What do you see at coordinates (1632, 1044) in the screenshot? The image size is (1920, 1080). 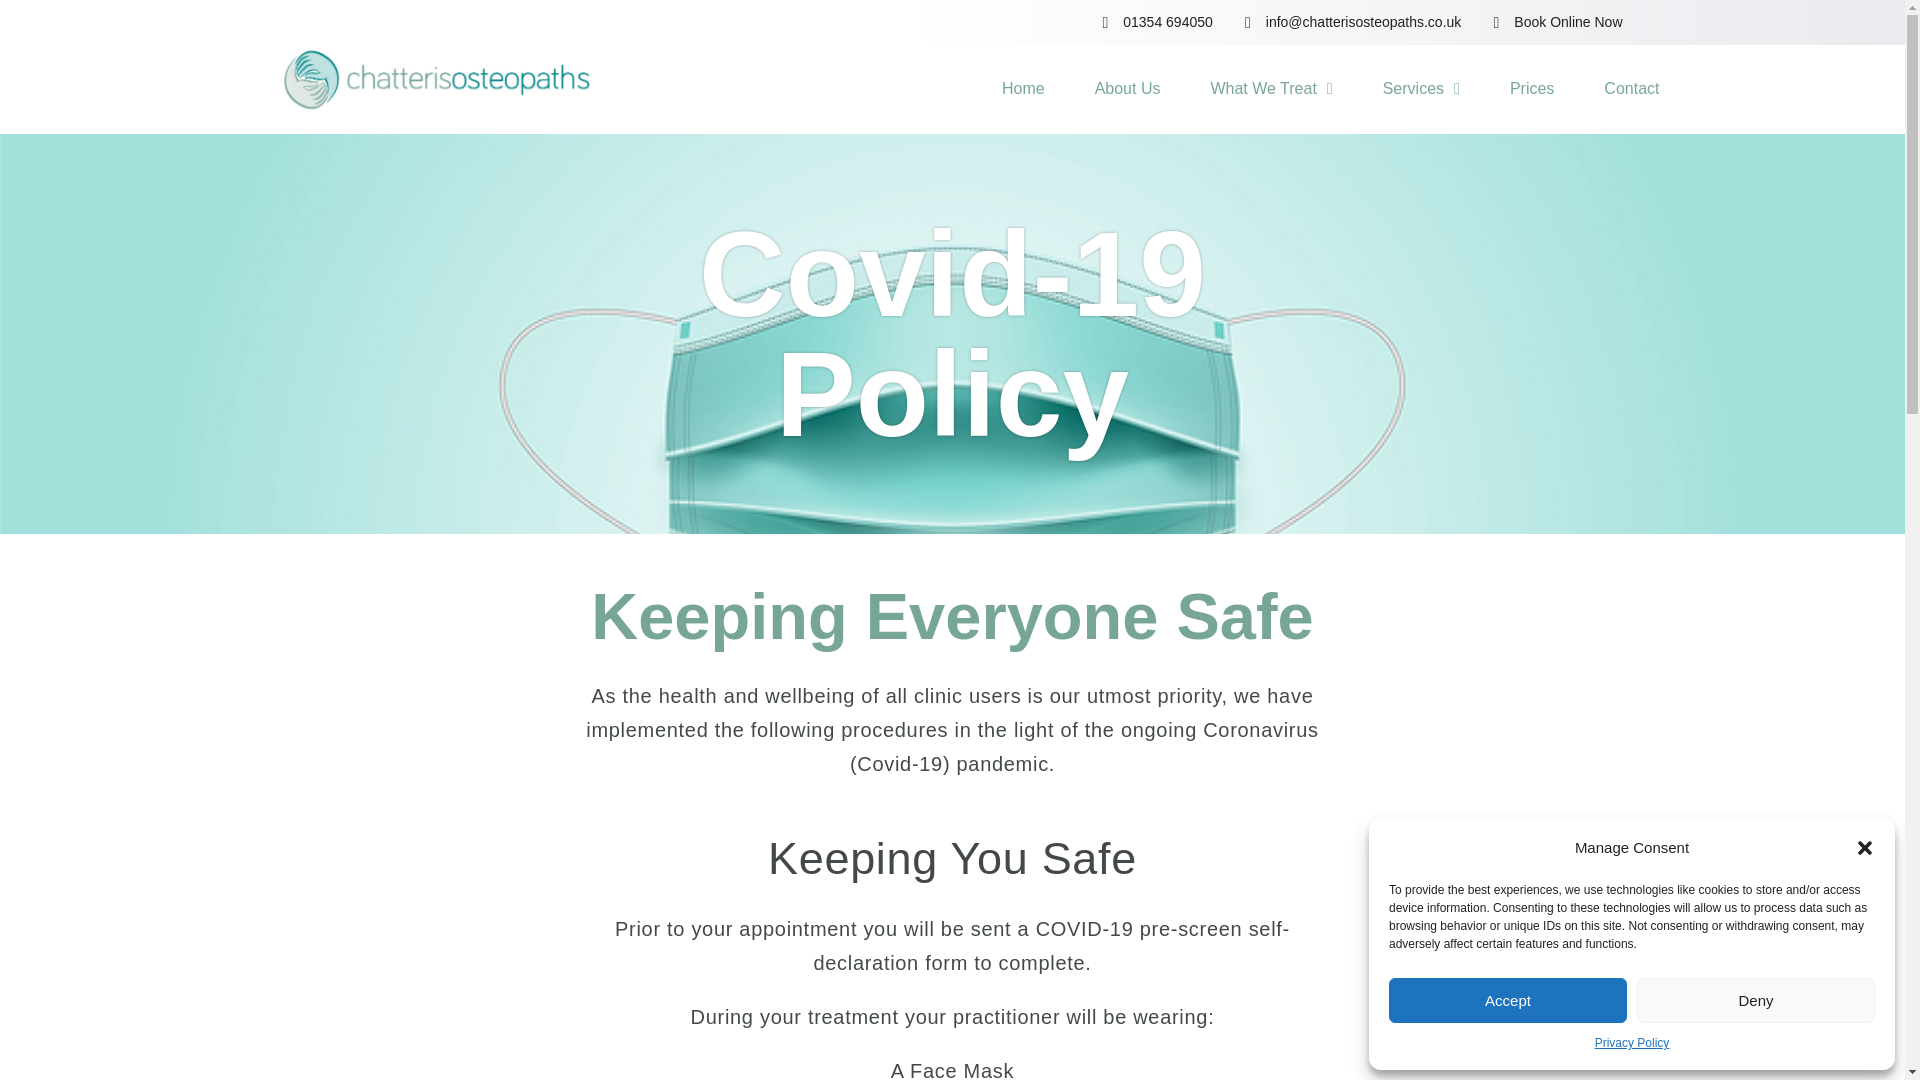 I see `Privacy Policy` at bounding box center [1632, 1044].